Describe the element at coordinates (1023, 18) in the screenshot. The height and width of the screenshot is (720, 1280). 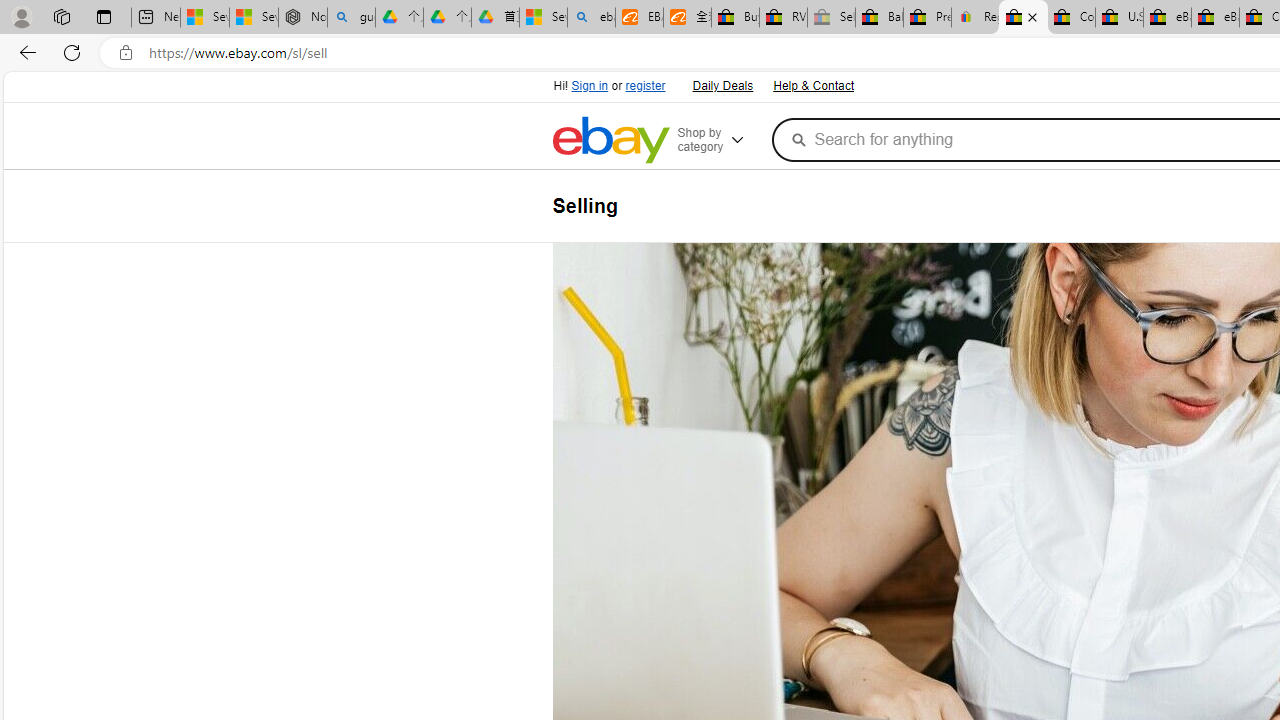
I see `Selling on eBay | Electronics, Fashion, Home & Garden | eBay` at that location.